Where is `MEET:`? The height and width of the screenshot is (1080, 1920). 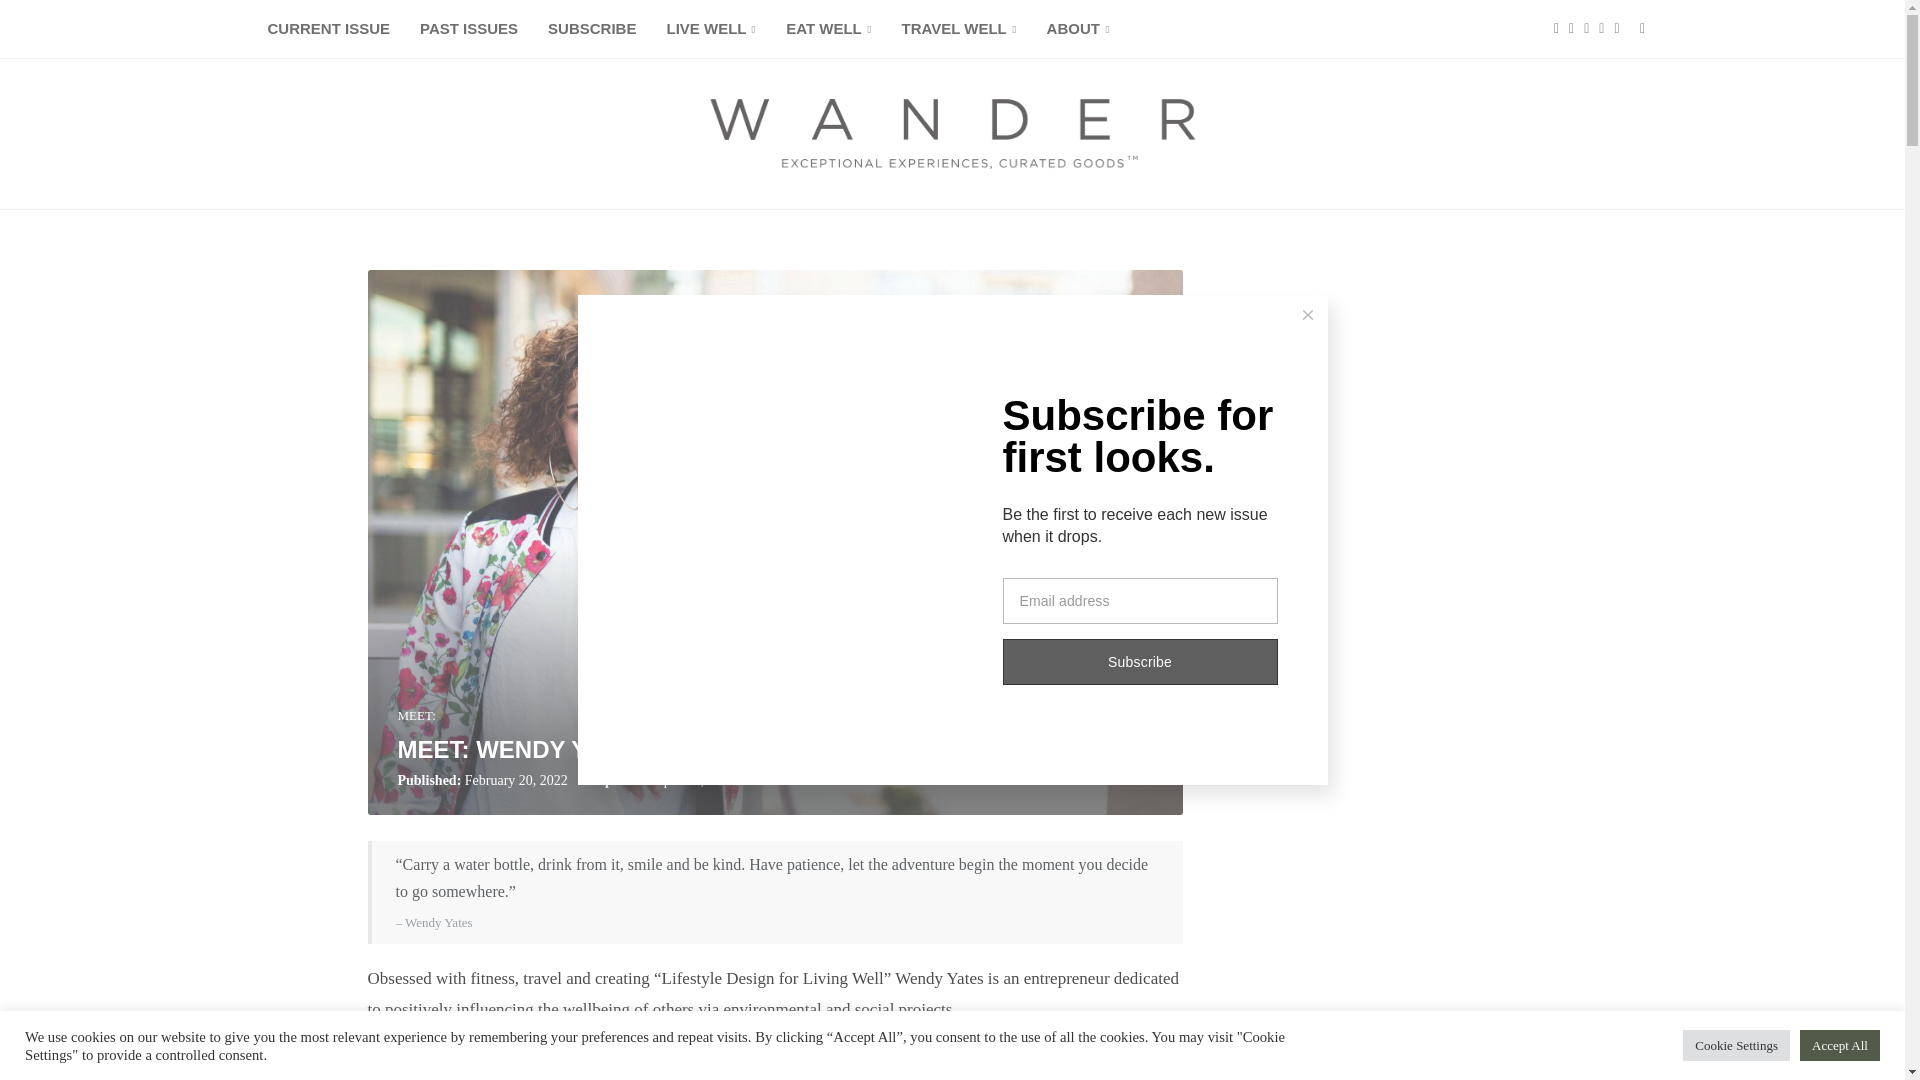 MEET: is located at coordinates (416, 716).